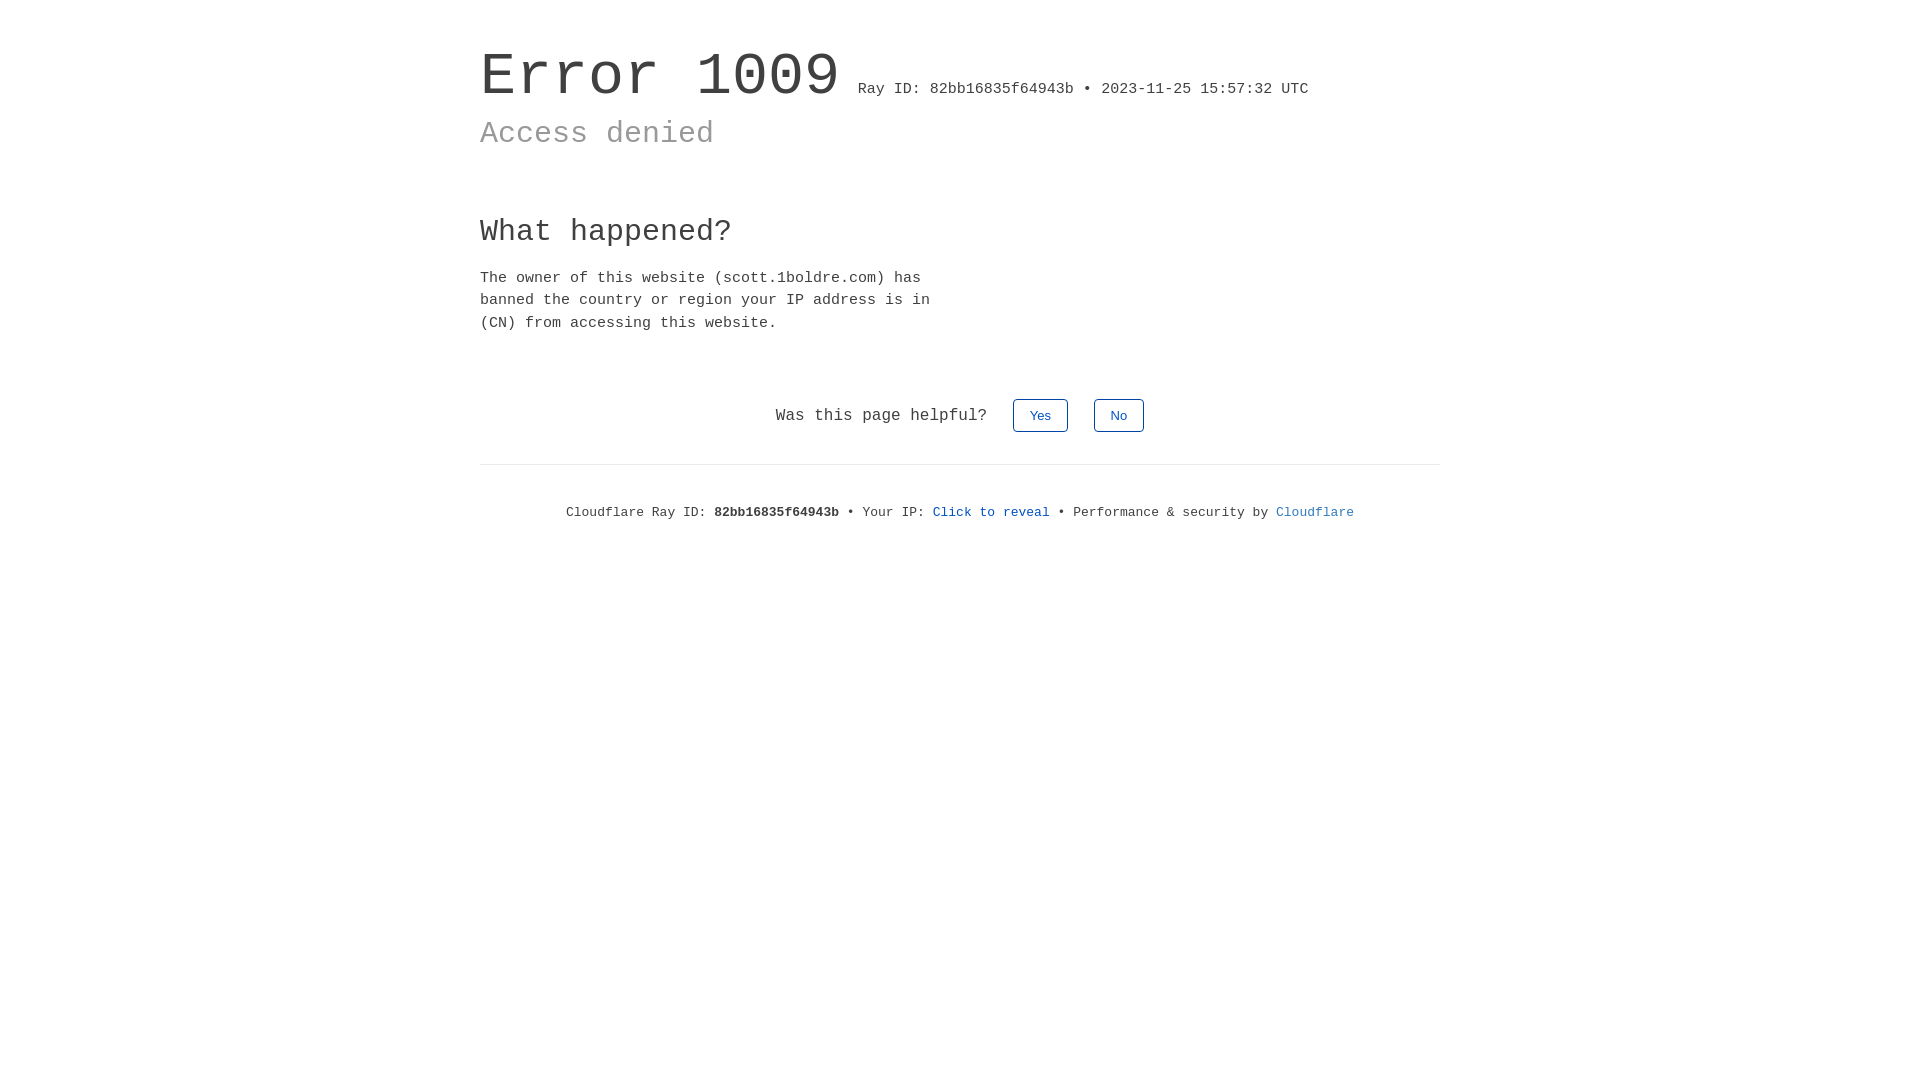  What do you see at coordinates (992, 512) in the screenshot?
I see `Click to reveal` at bounding box center [992, 512].